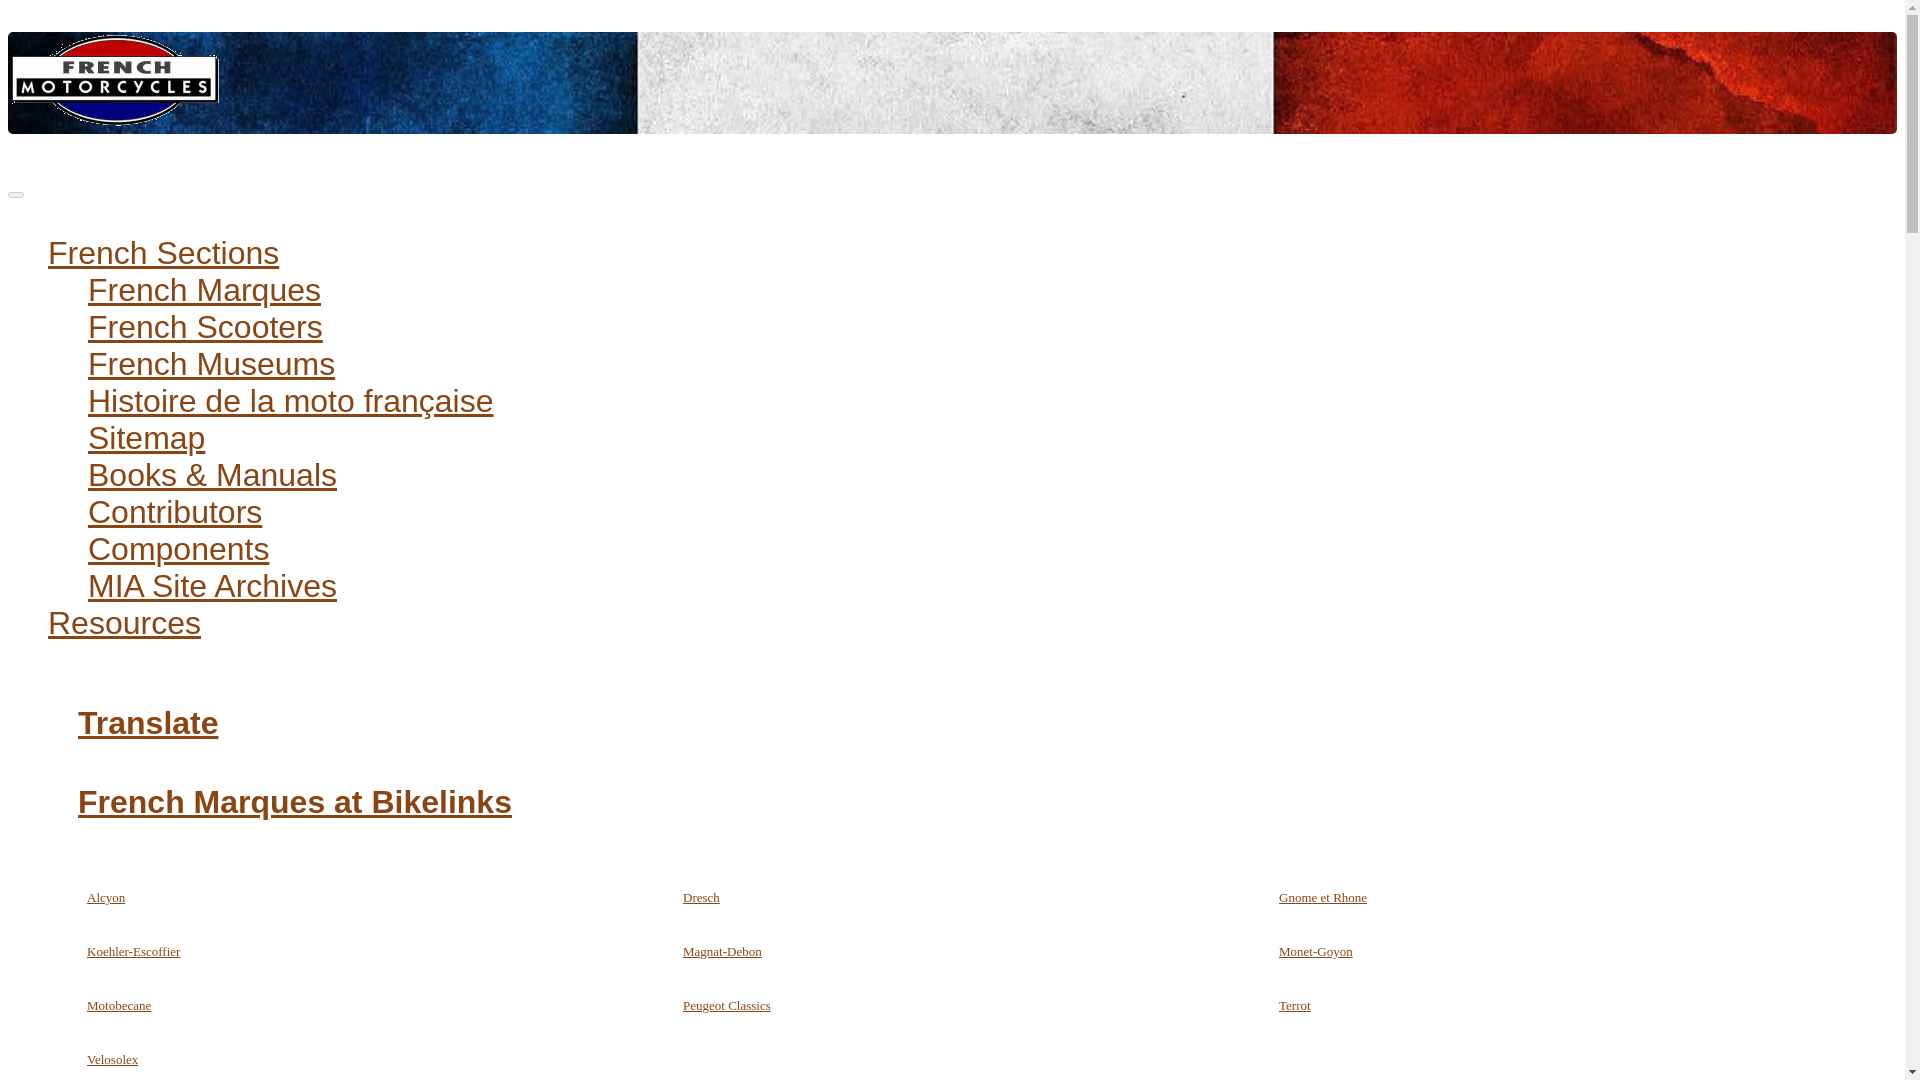 The image size is (1920, 1080). I want to click on Gnome et Rhone, so click(1322, 897).